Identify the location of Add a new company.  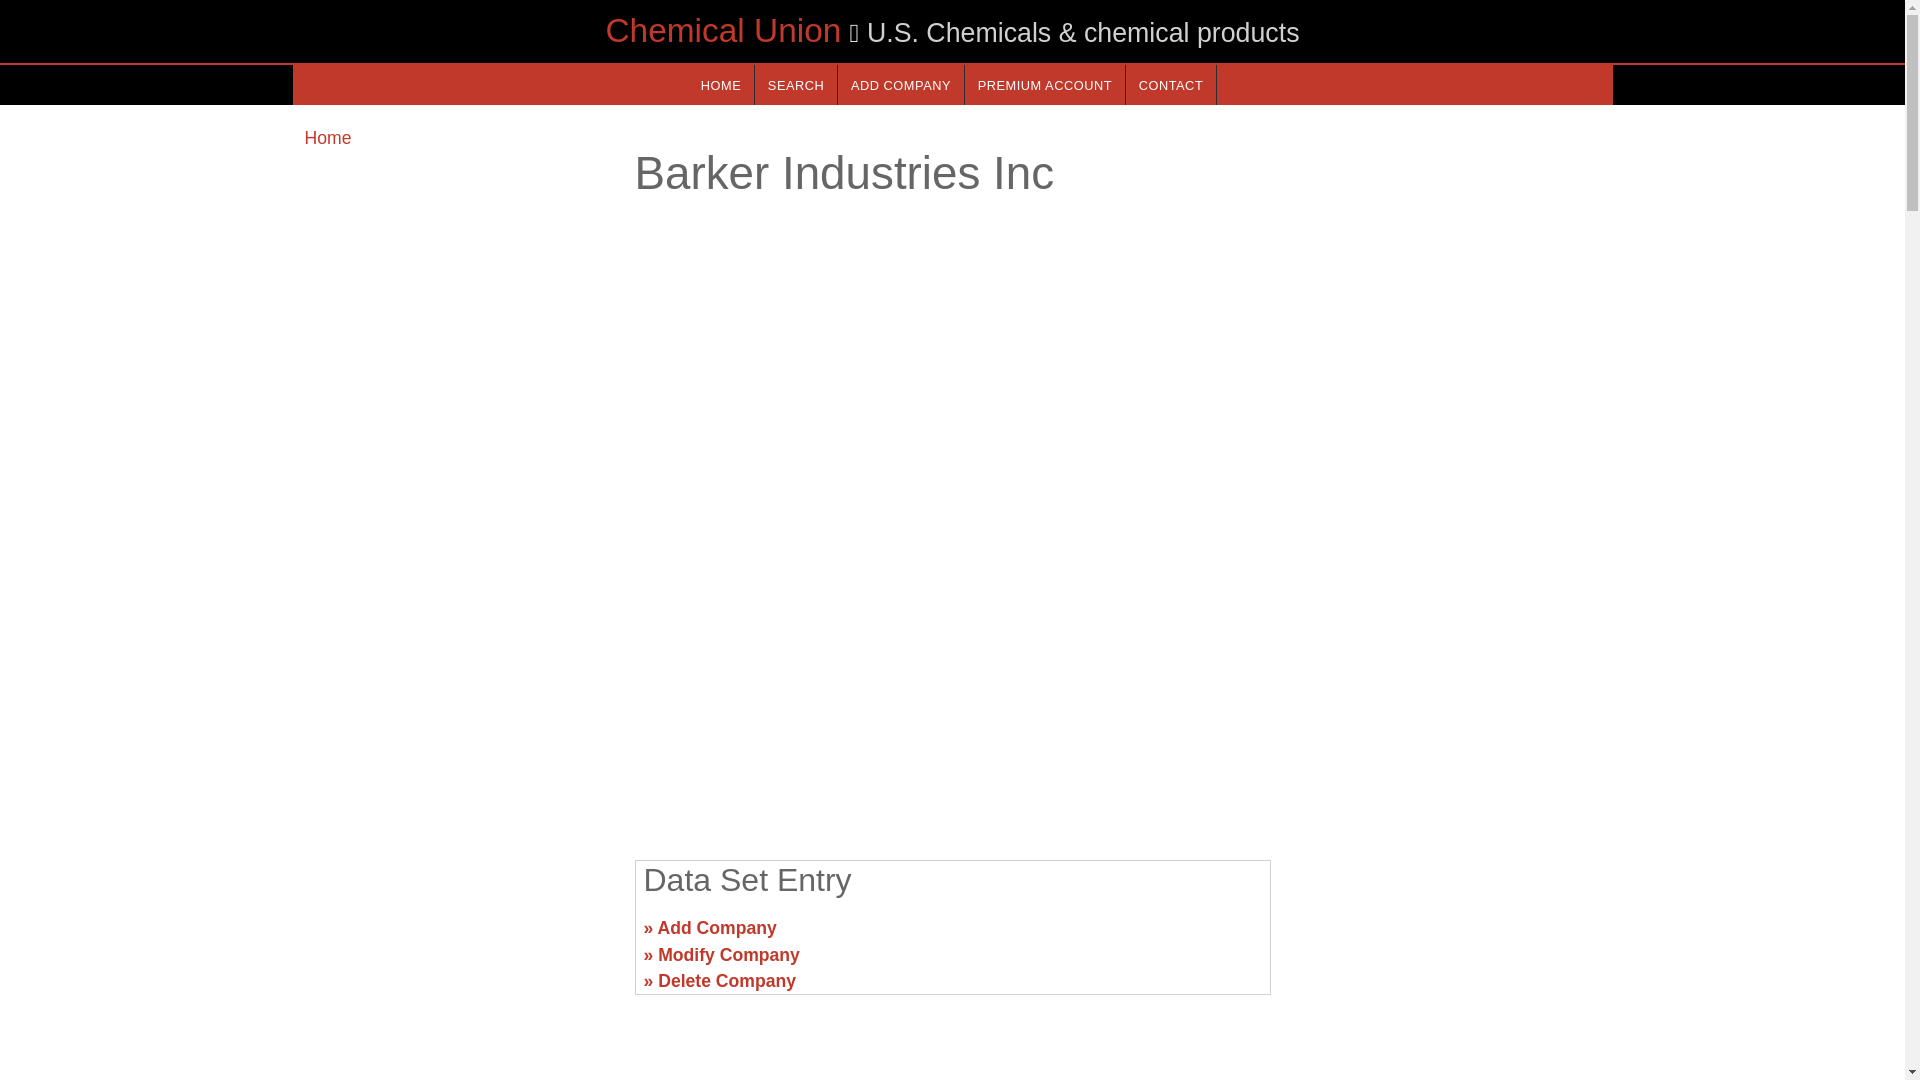
(900, 84).